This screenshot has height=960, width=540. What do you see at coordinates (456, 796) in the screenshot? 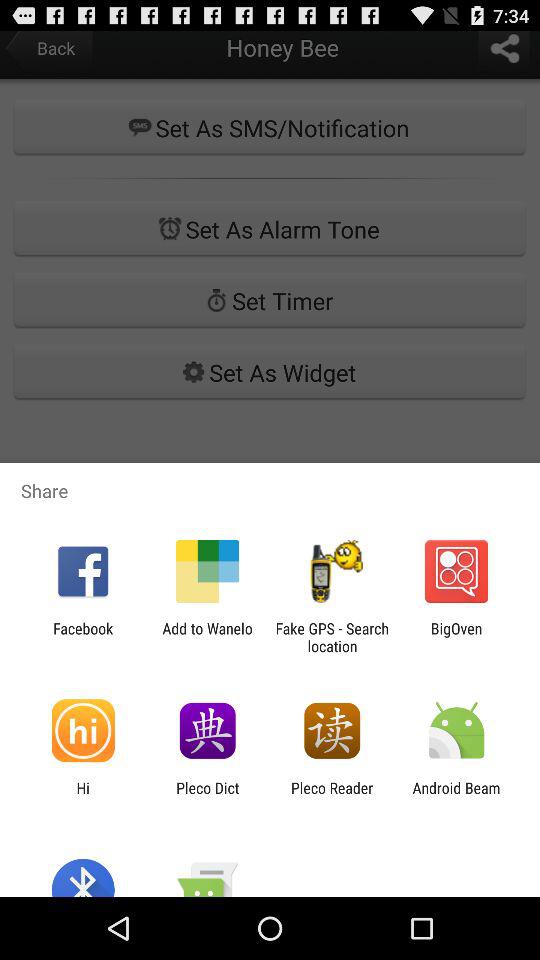
I see `press item next to the pleco reader` at bounding box center [456, 796].